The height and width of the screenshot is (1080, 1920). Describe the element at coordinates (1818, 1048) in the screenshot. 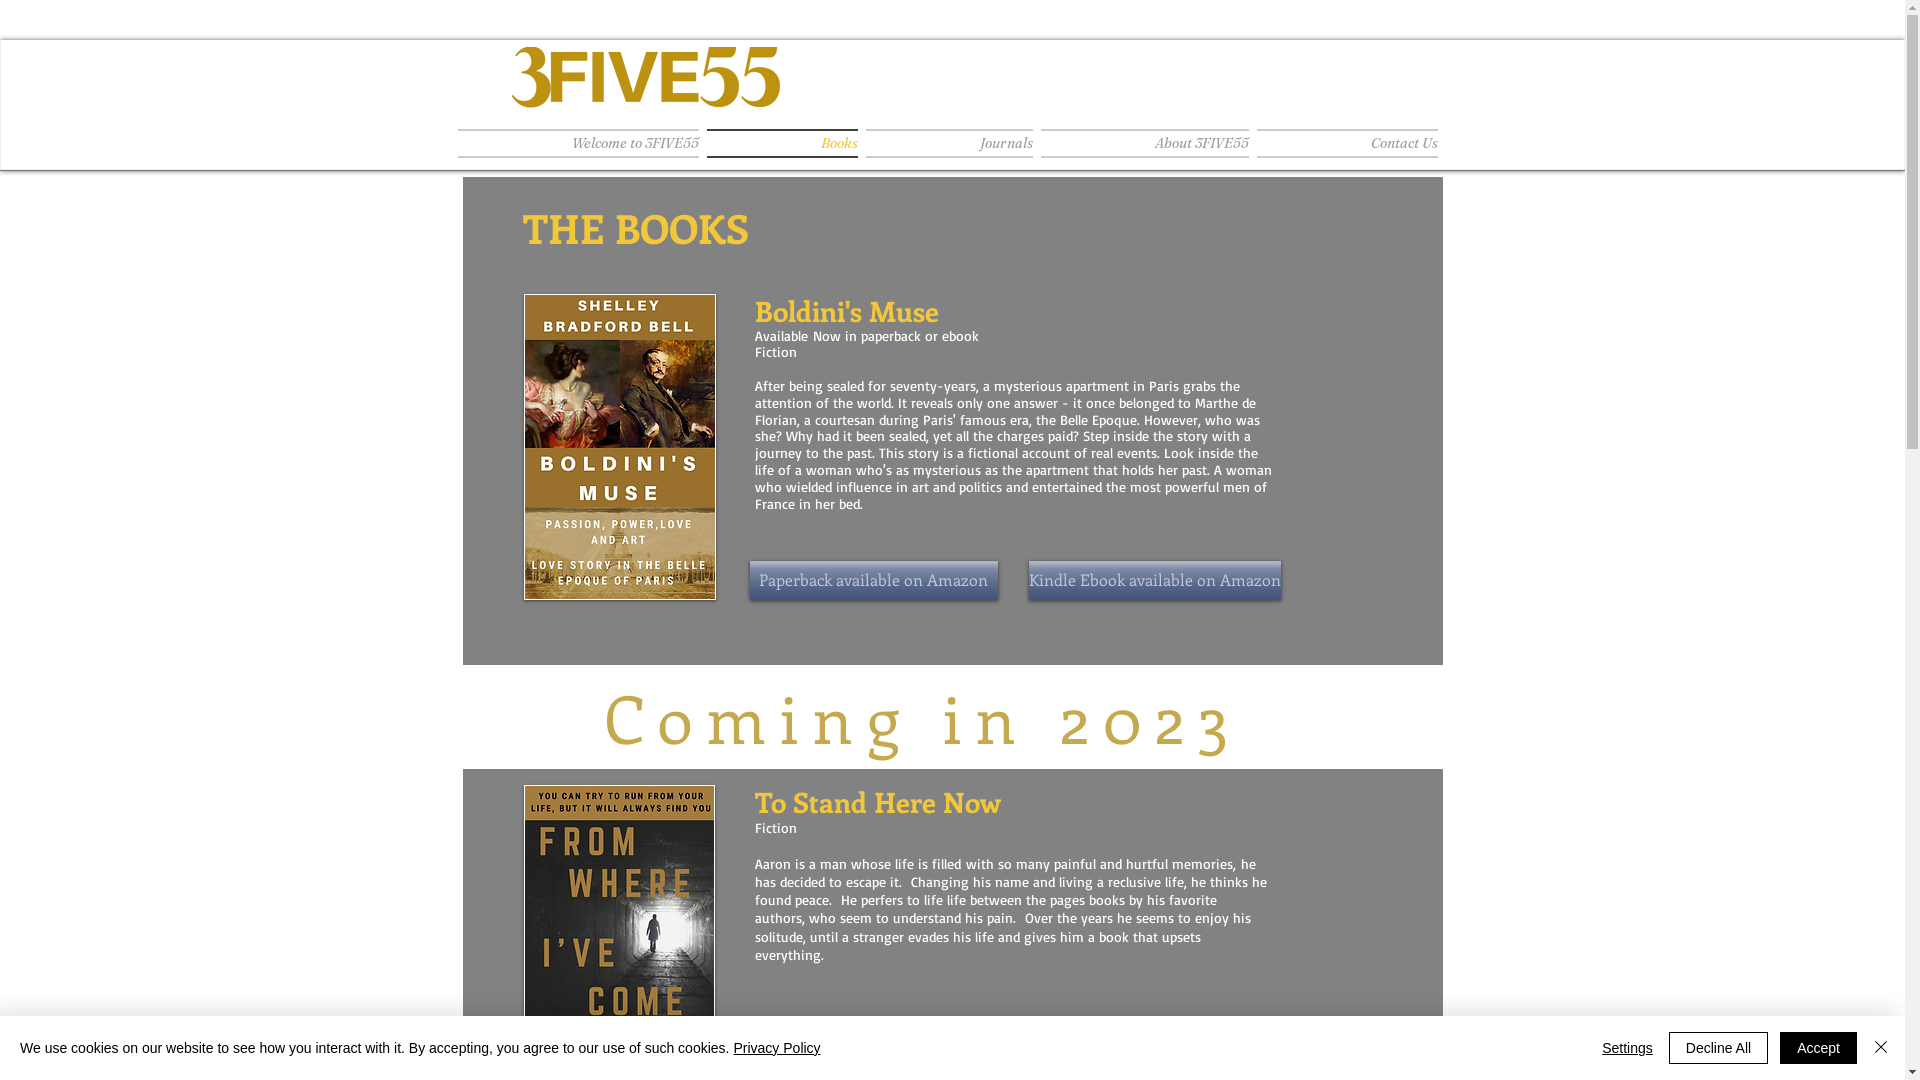

I see `Accept` at that location.